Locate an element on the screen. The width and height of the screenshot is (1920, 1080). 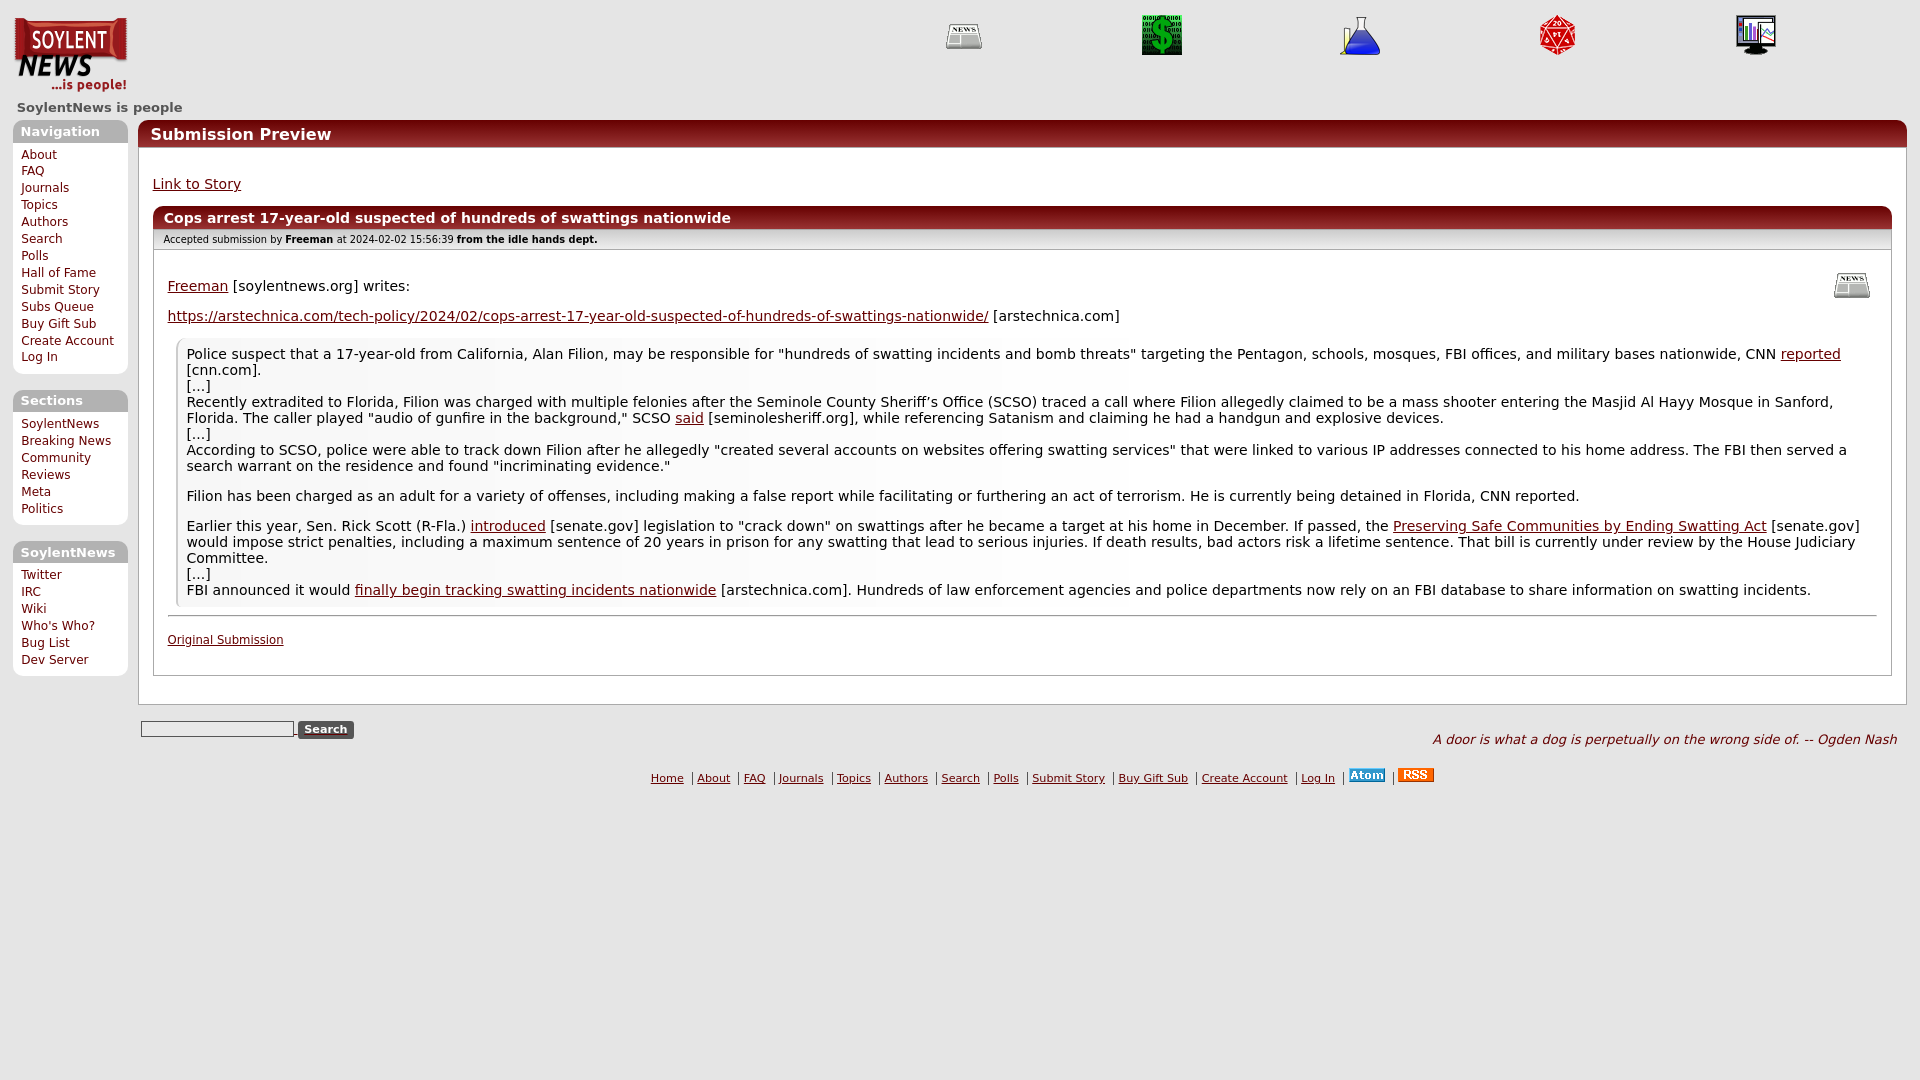
News is located at coordinates (964, 35).